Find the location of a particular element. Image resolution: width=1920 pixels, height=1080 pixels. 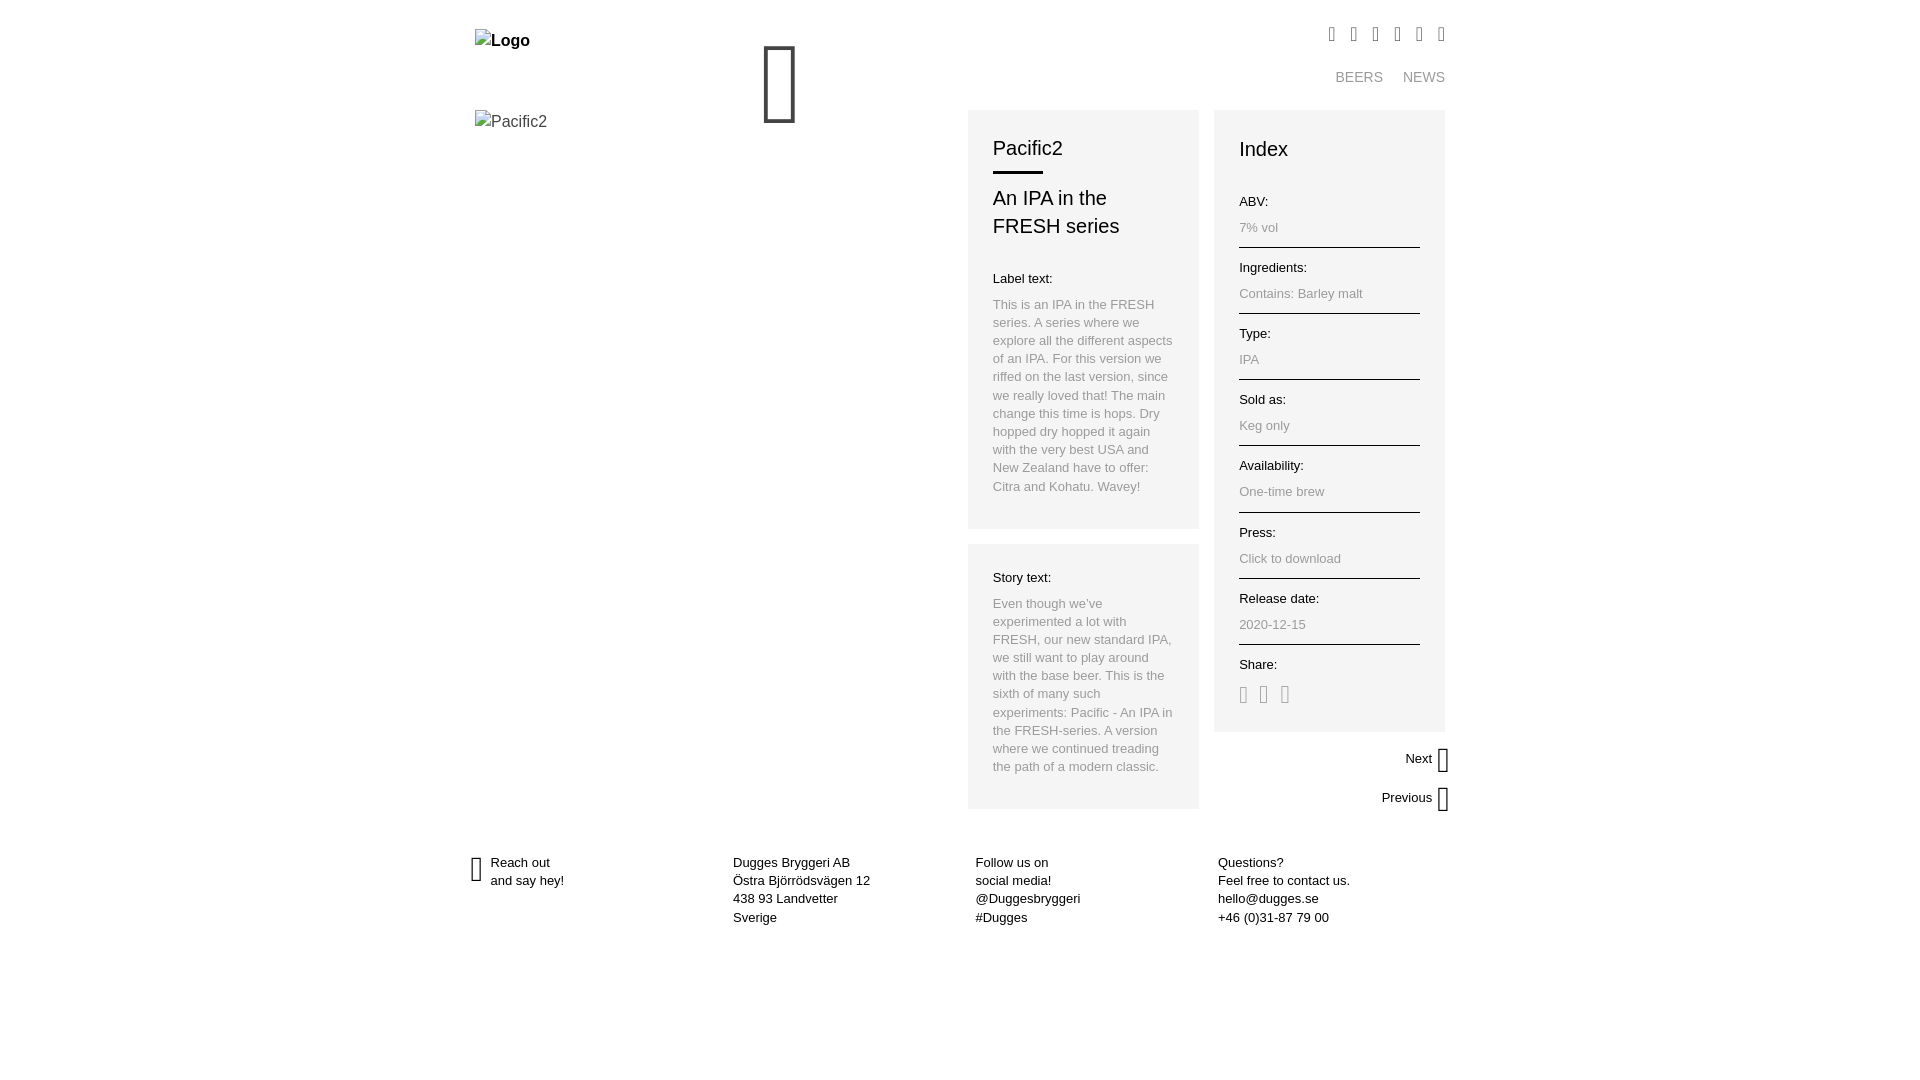

Calle's is located at coordinates (1418, 800).